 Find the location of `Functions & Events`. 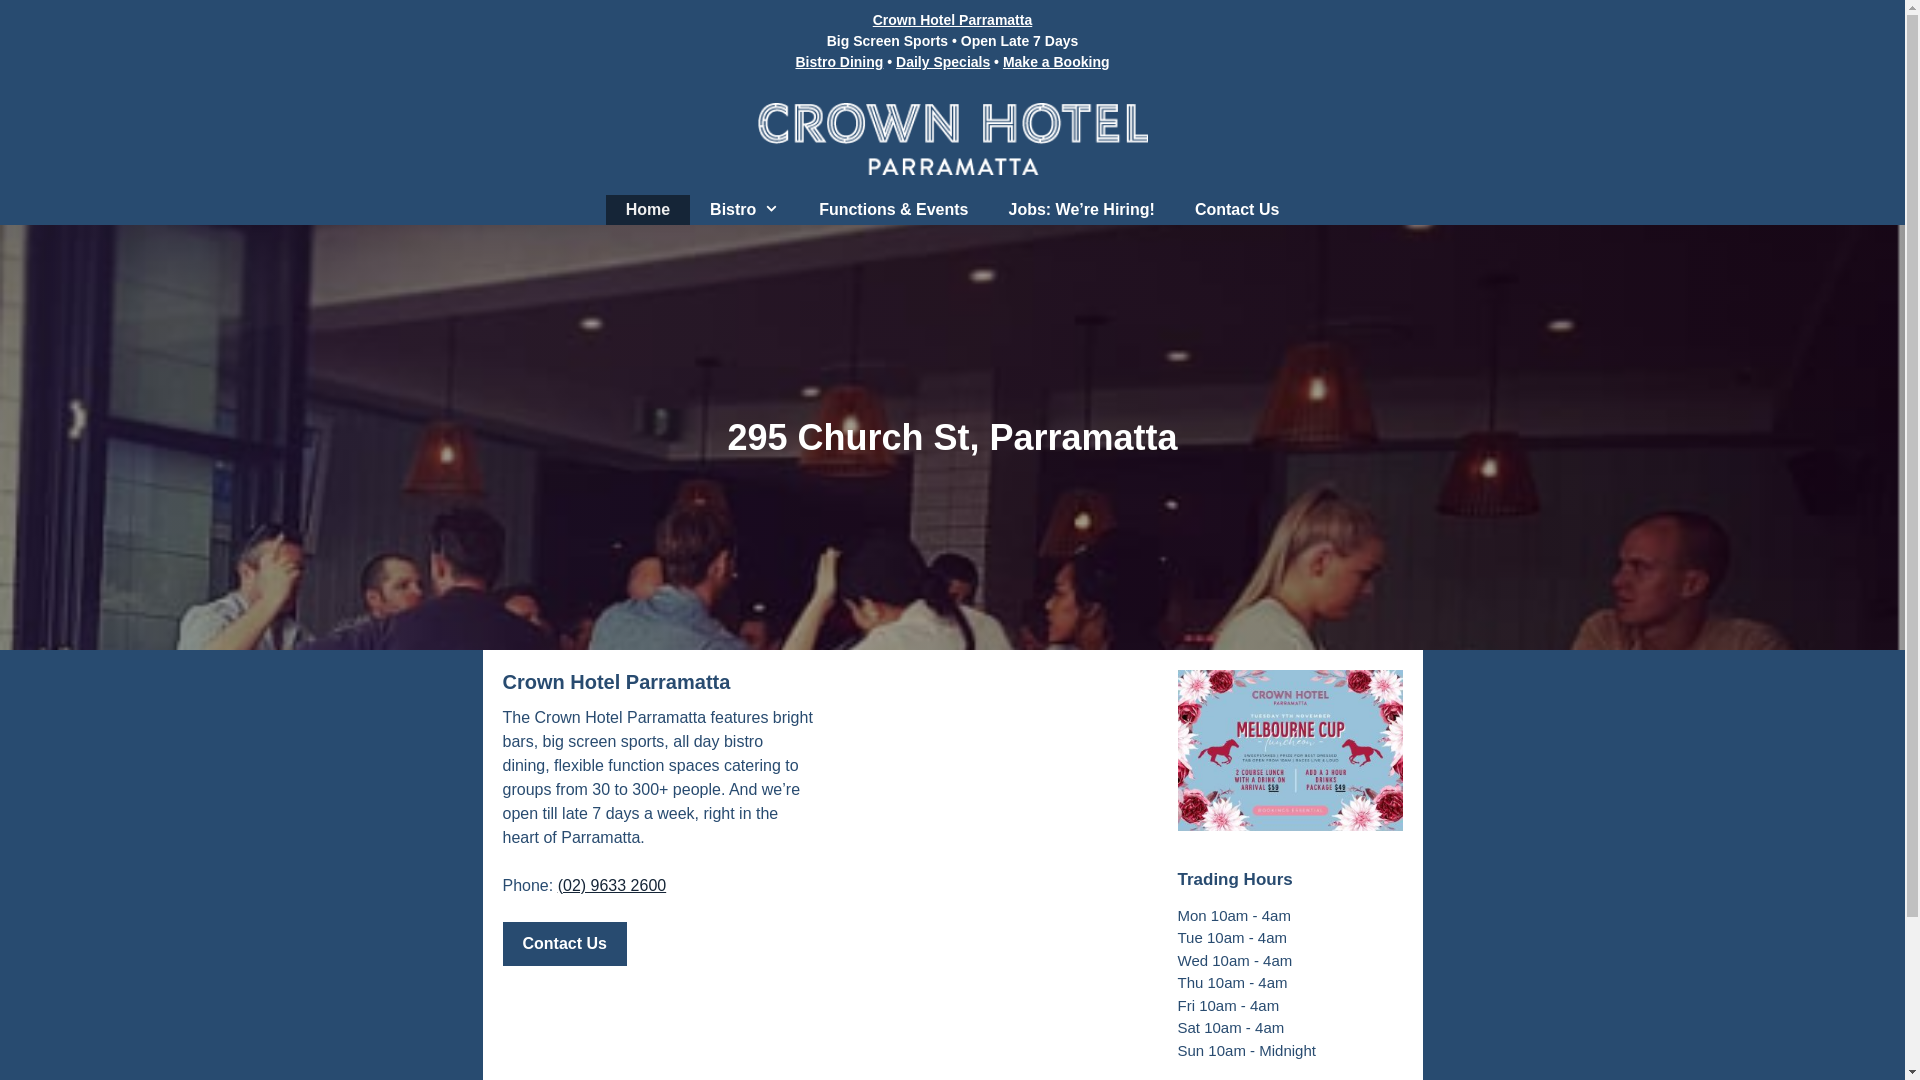

Functions & Events is located at coordinates (893, 210).